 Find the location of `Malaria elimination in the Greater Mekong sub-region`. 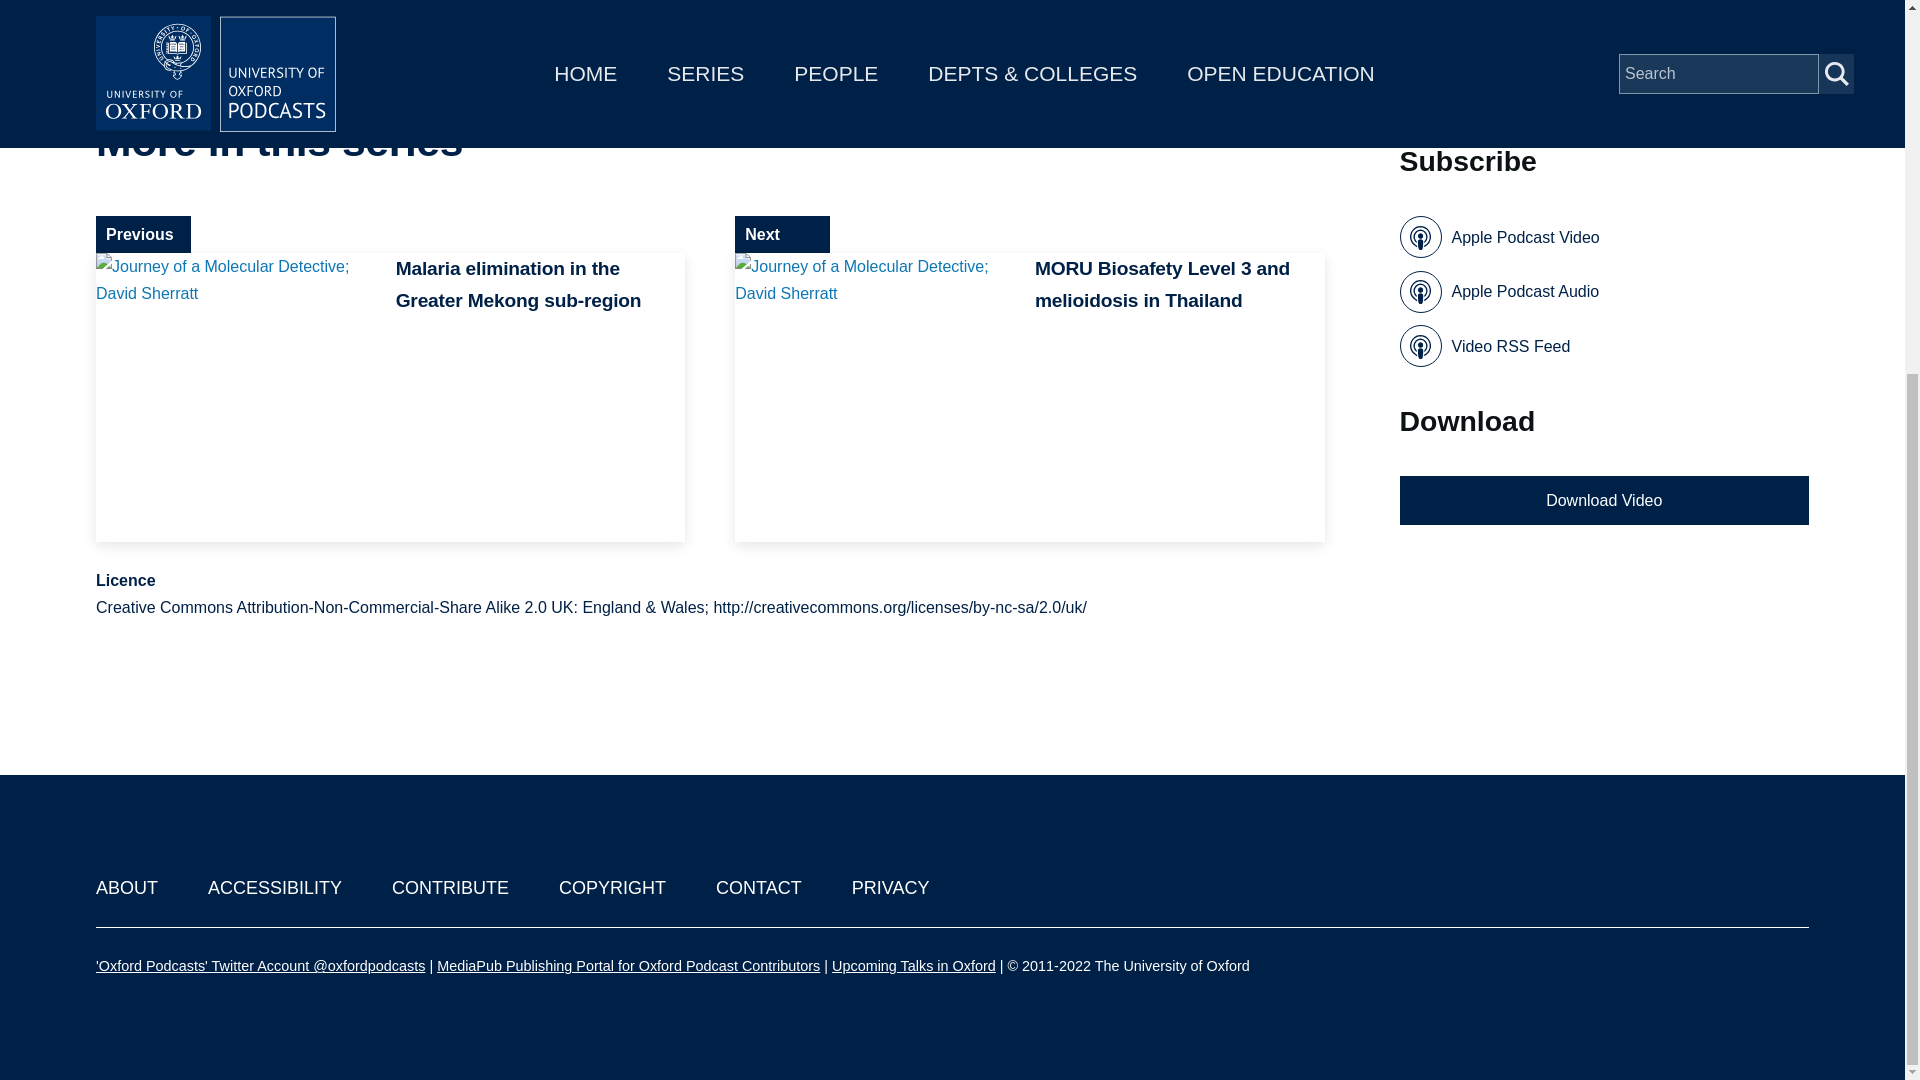

Malaria elimination in the Greater Mekong sub-region is located at coordinates (390, 398).